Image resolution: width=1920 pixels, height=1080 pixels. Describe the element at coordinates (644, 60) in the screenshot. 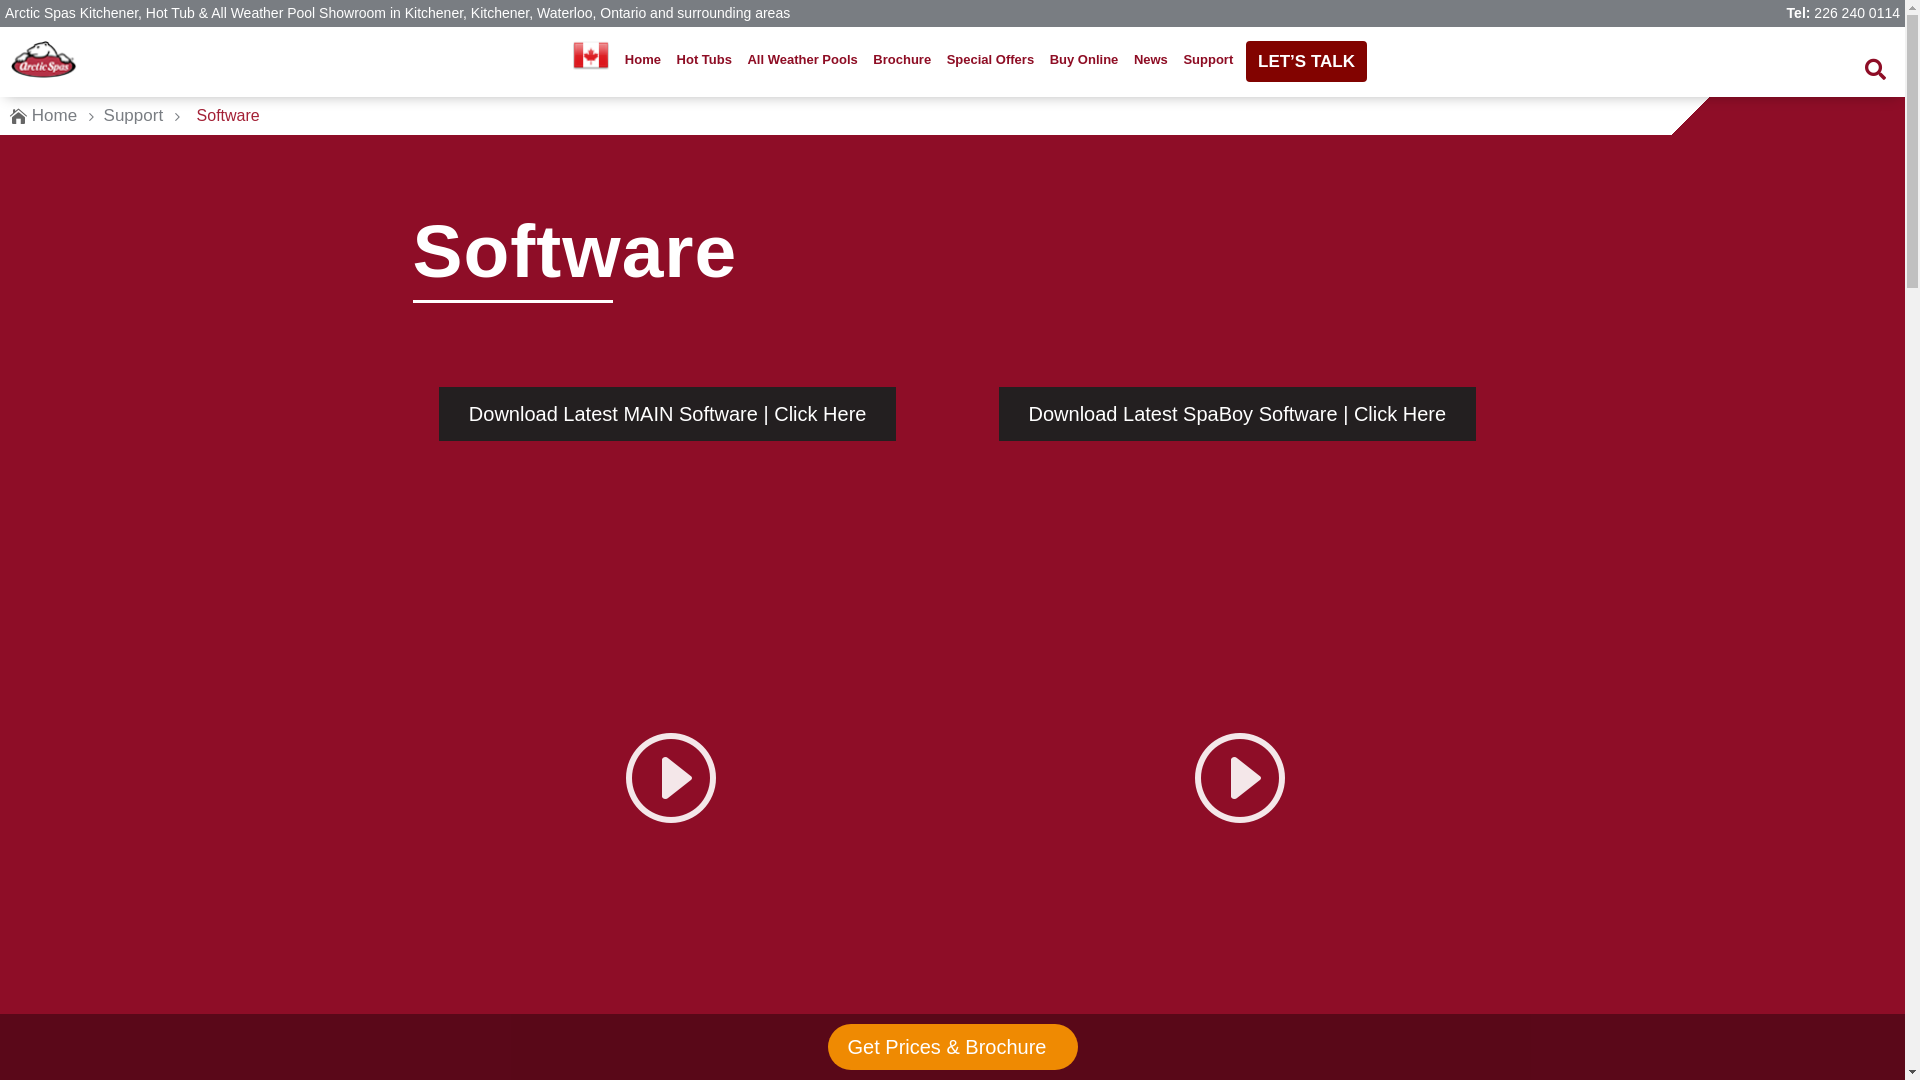

I see `Home` at that location.